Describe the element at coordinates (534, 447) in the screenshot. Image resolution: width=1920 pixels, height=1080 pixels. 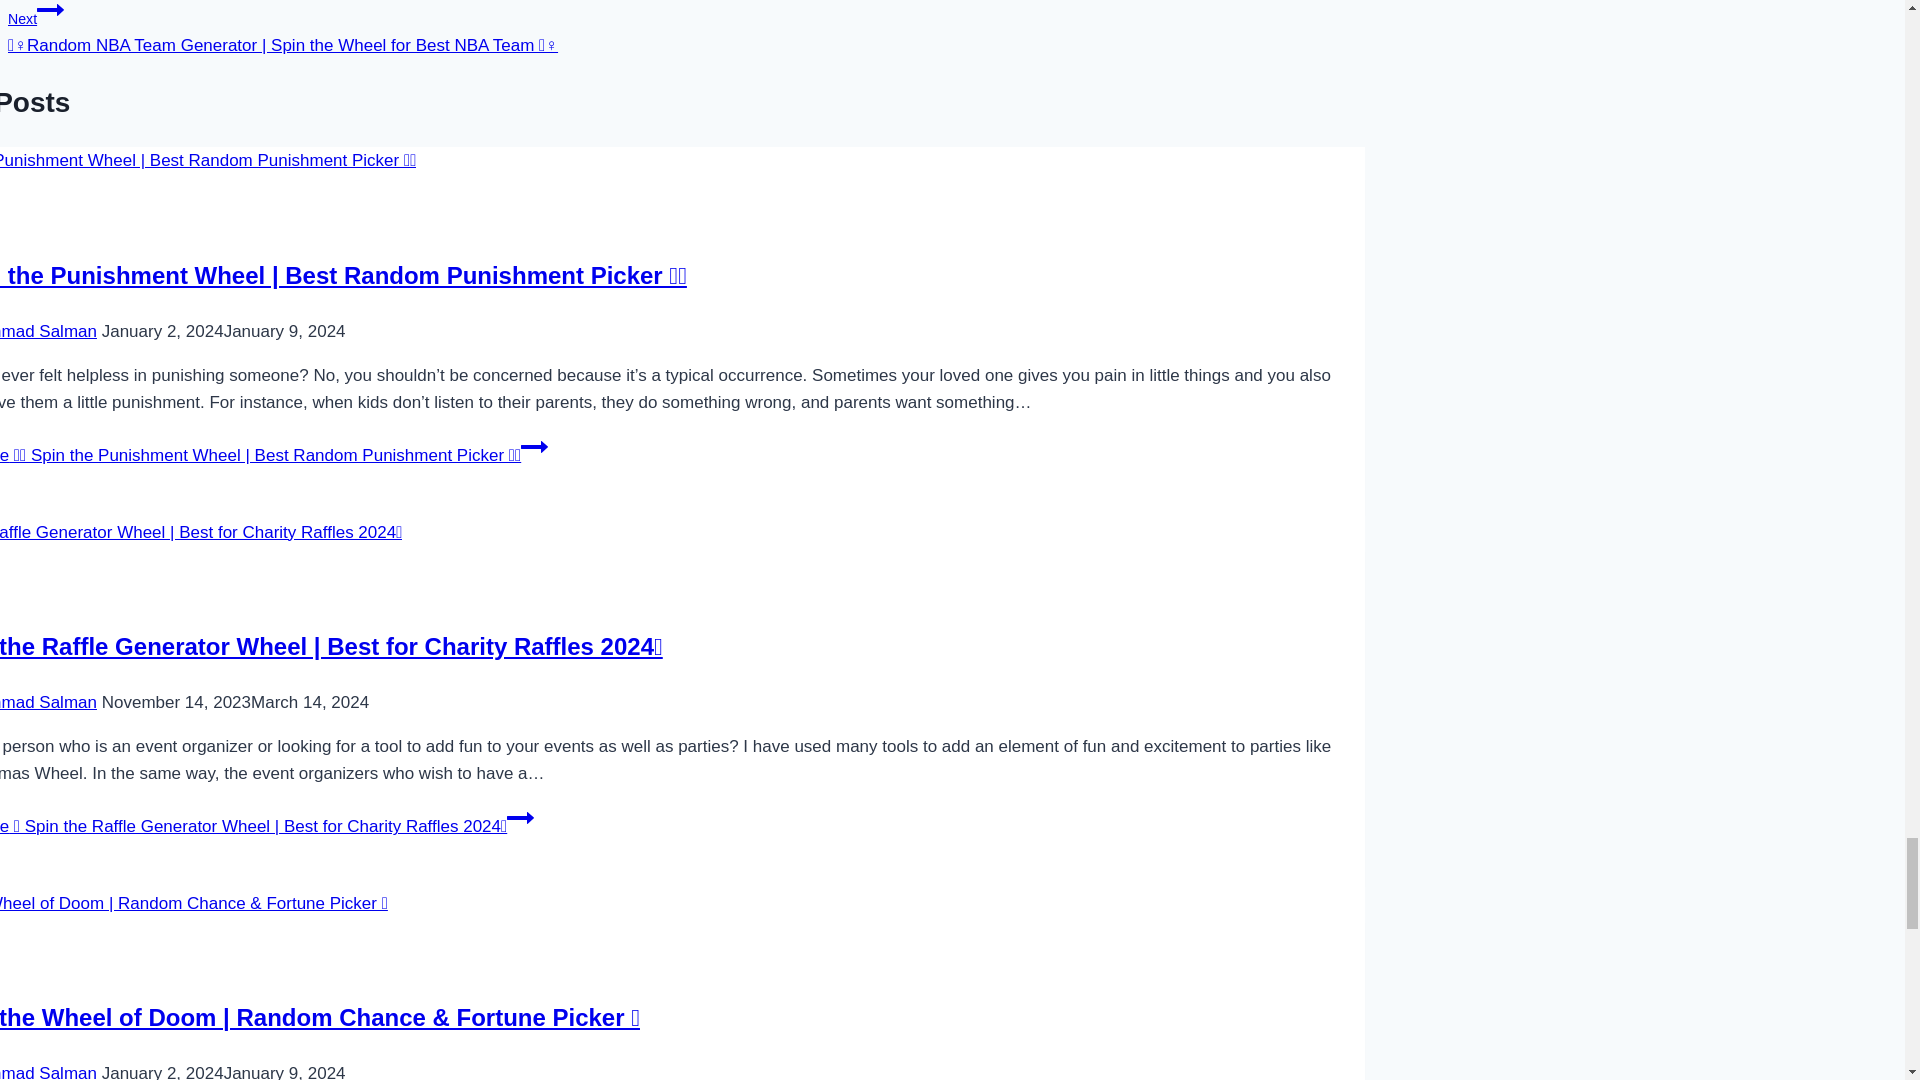
I see `Continue` at that location.